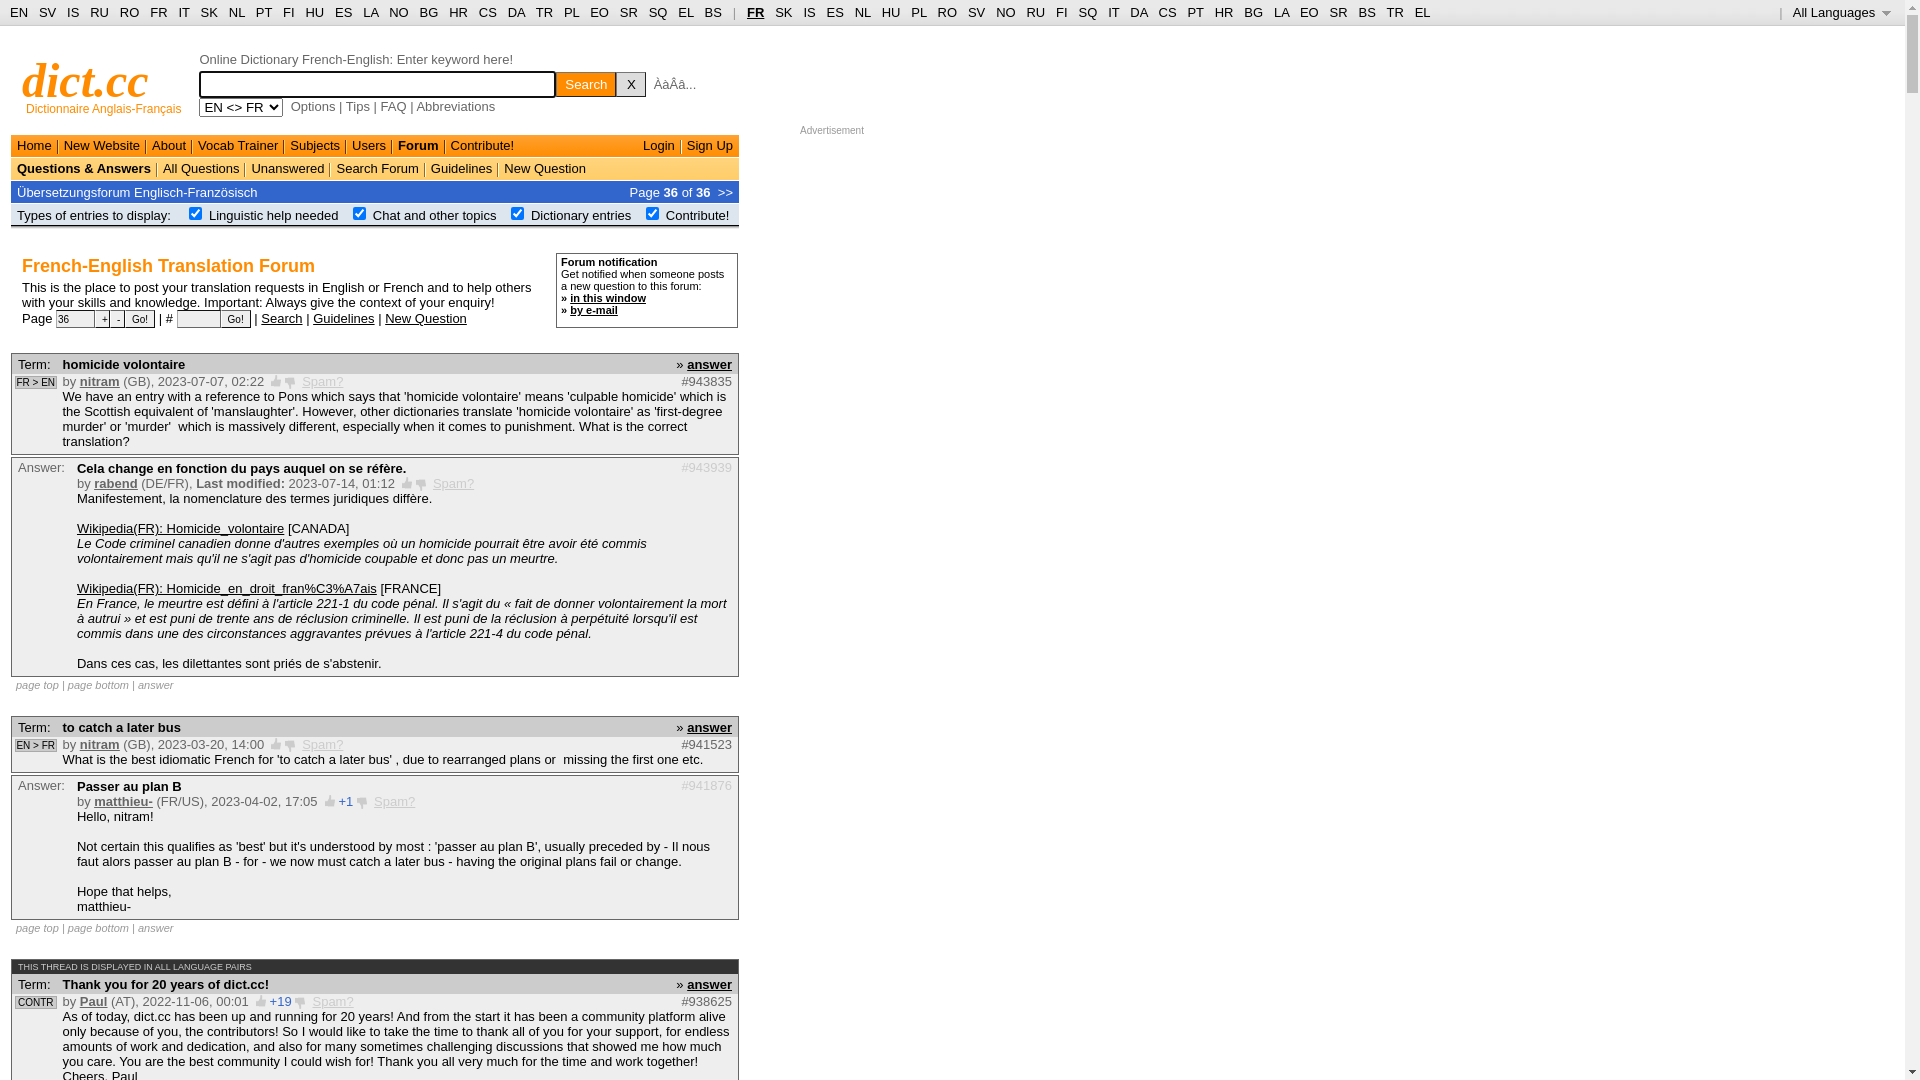 This screenshot has height=1080, width=1920. What do you see at coordinates (756, 12) in the screenshot?
I see `FR` at bounding box center [756, 12].